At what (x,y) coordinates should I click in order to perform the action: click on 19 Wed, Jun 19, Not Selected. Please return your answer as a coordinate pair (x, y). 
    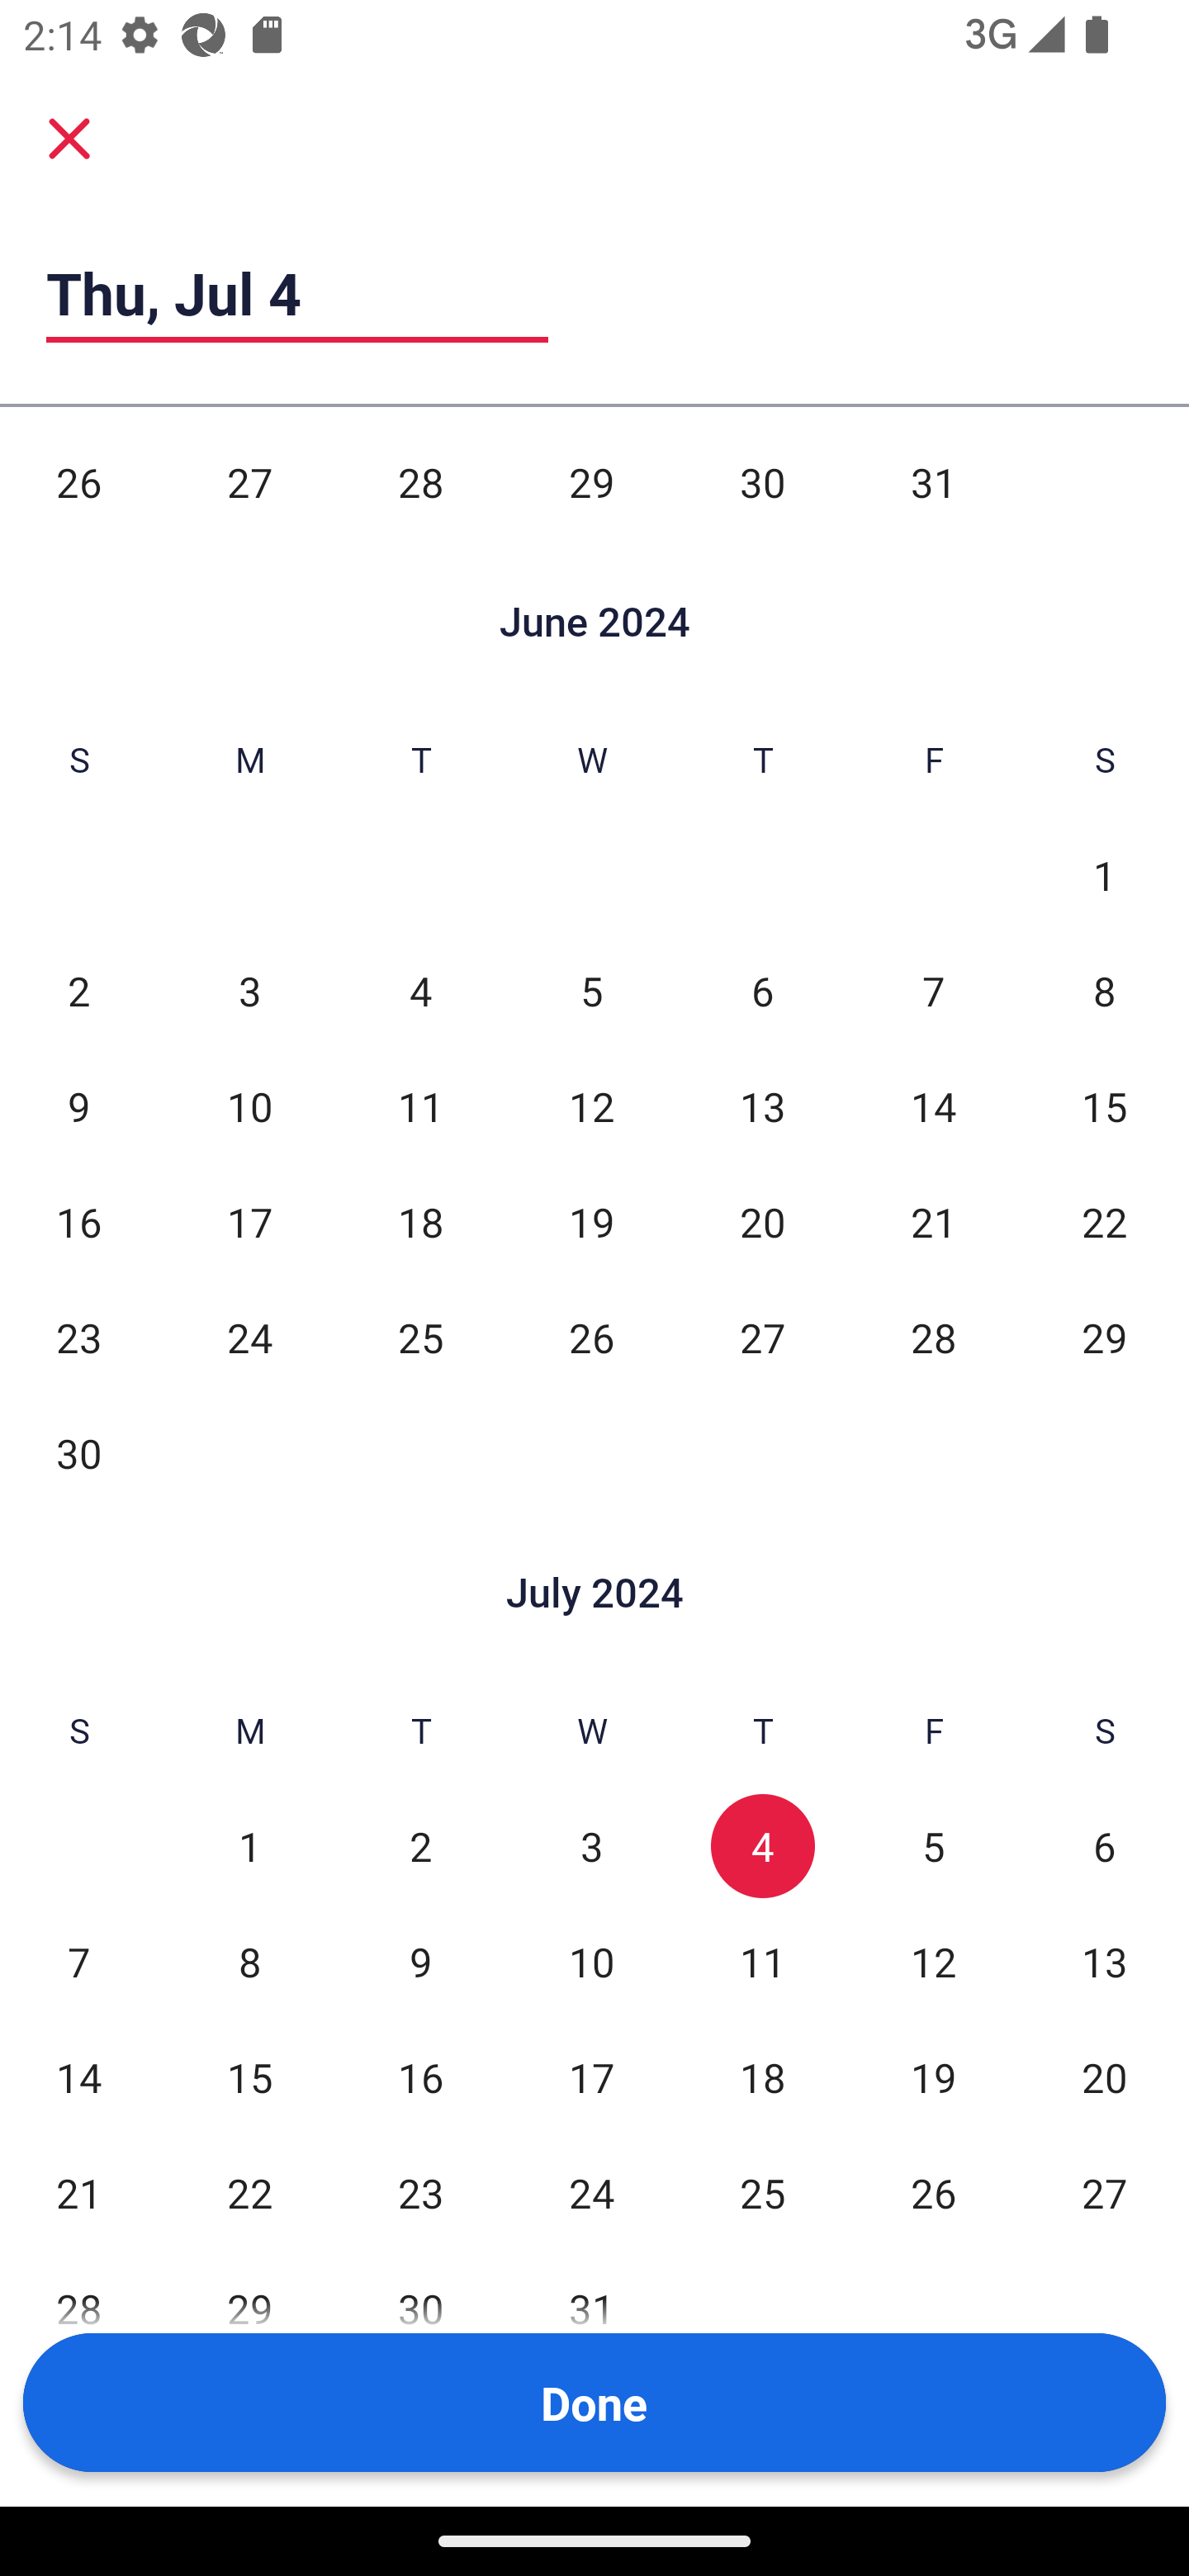
    Looking at the image, I should click on (591, 1222).